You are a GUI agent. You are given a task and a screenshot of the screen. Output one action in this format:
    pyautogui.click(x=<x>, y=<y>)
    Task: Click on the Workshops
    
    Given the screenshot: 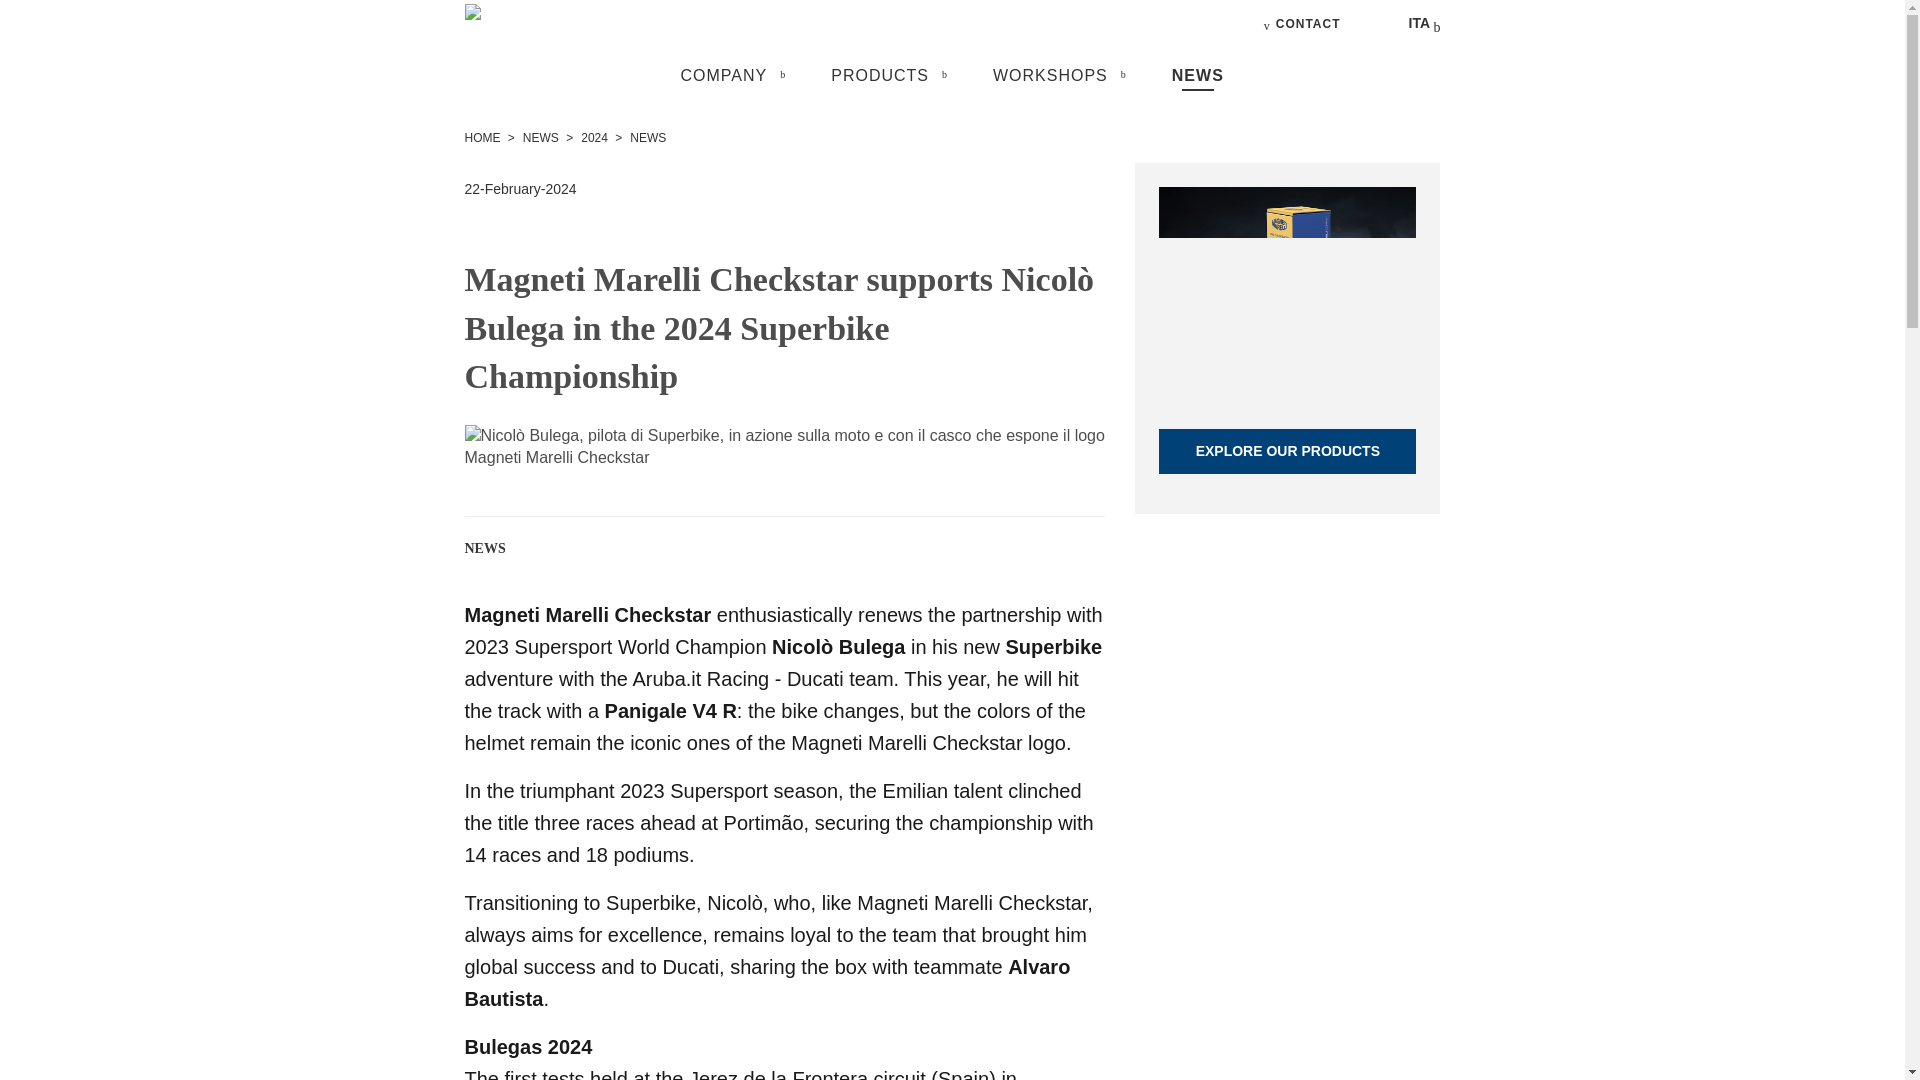 What is the action you would take?
    pyautogui.click(x=1050, y=75)
    